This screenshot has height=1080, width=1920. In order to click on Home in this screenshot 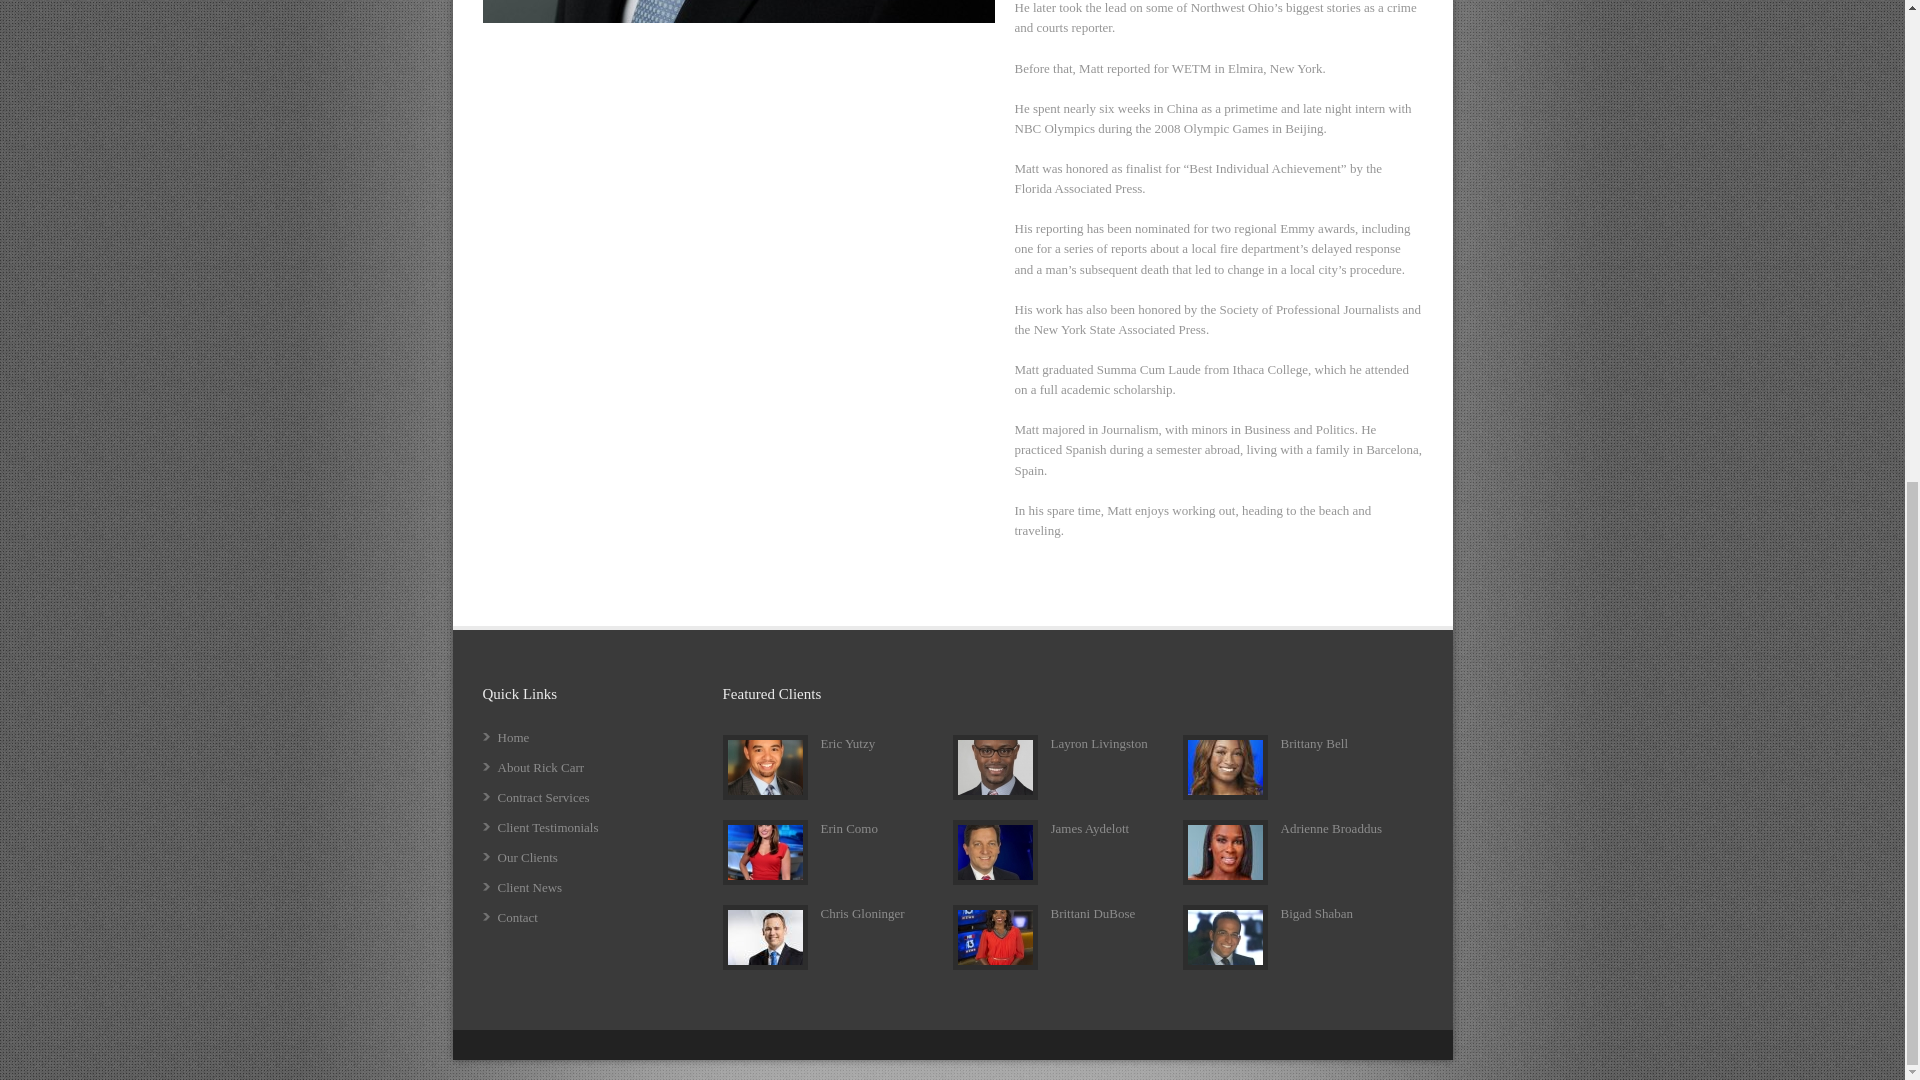, I will do `click(513, 738)`.